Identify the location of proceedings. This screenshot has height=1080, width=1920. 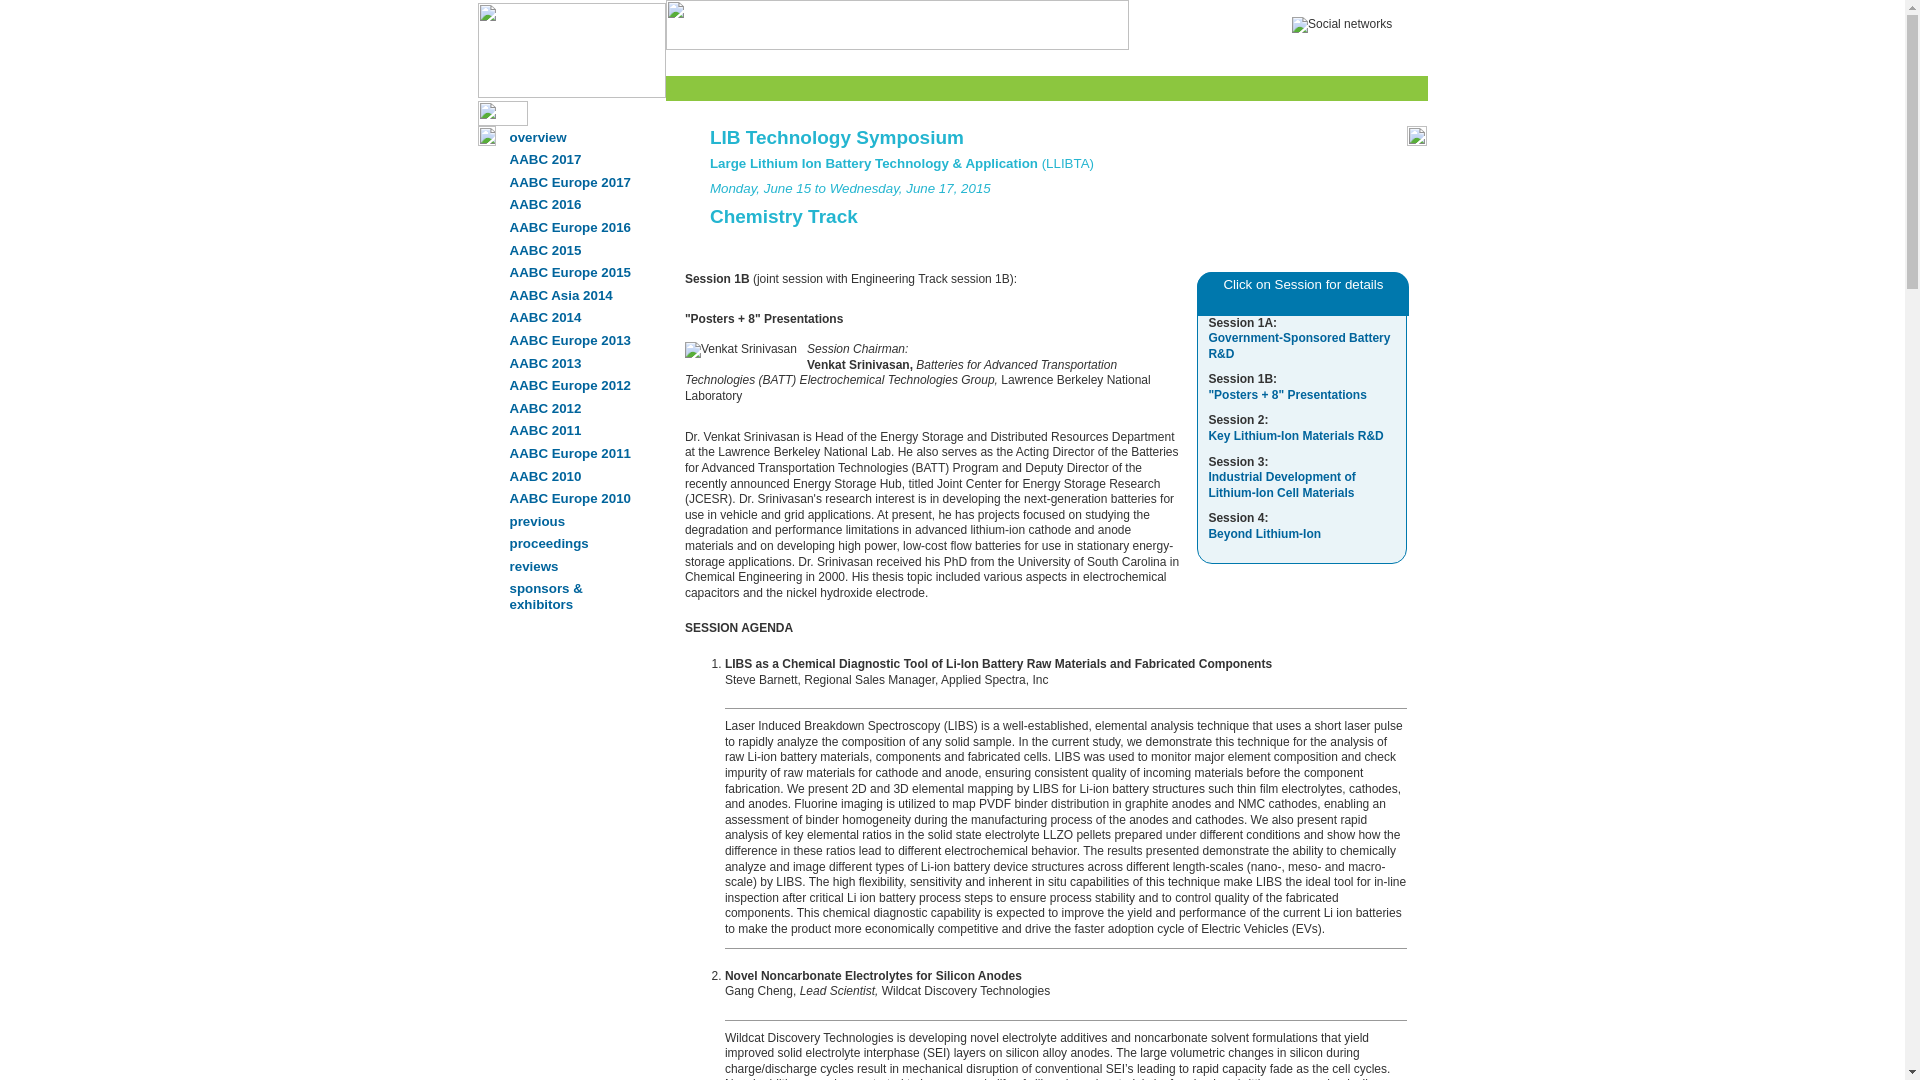
(1074, 62).